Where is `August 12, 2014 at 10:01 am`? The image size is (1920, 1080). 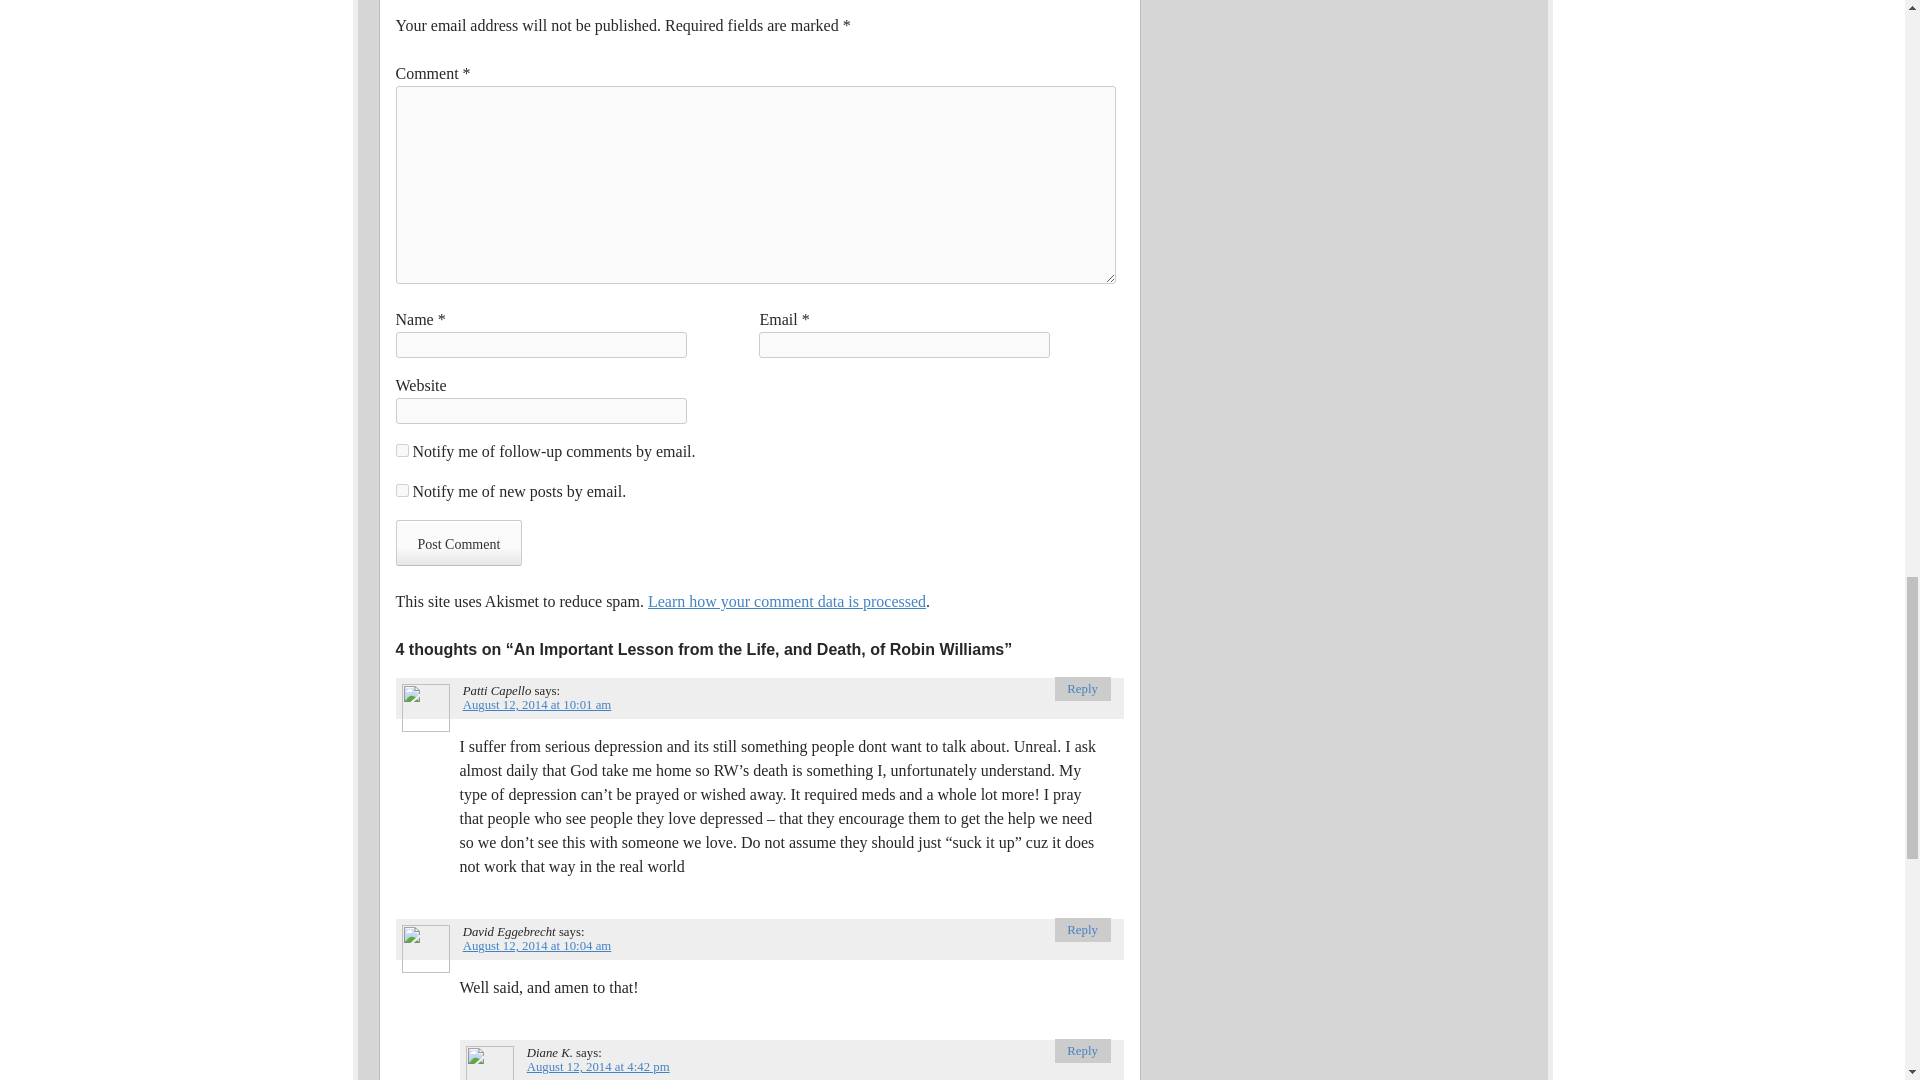
August 12, 2014 at 10:01 am is located at coordinates (537, 704).